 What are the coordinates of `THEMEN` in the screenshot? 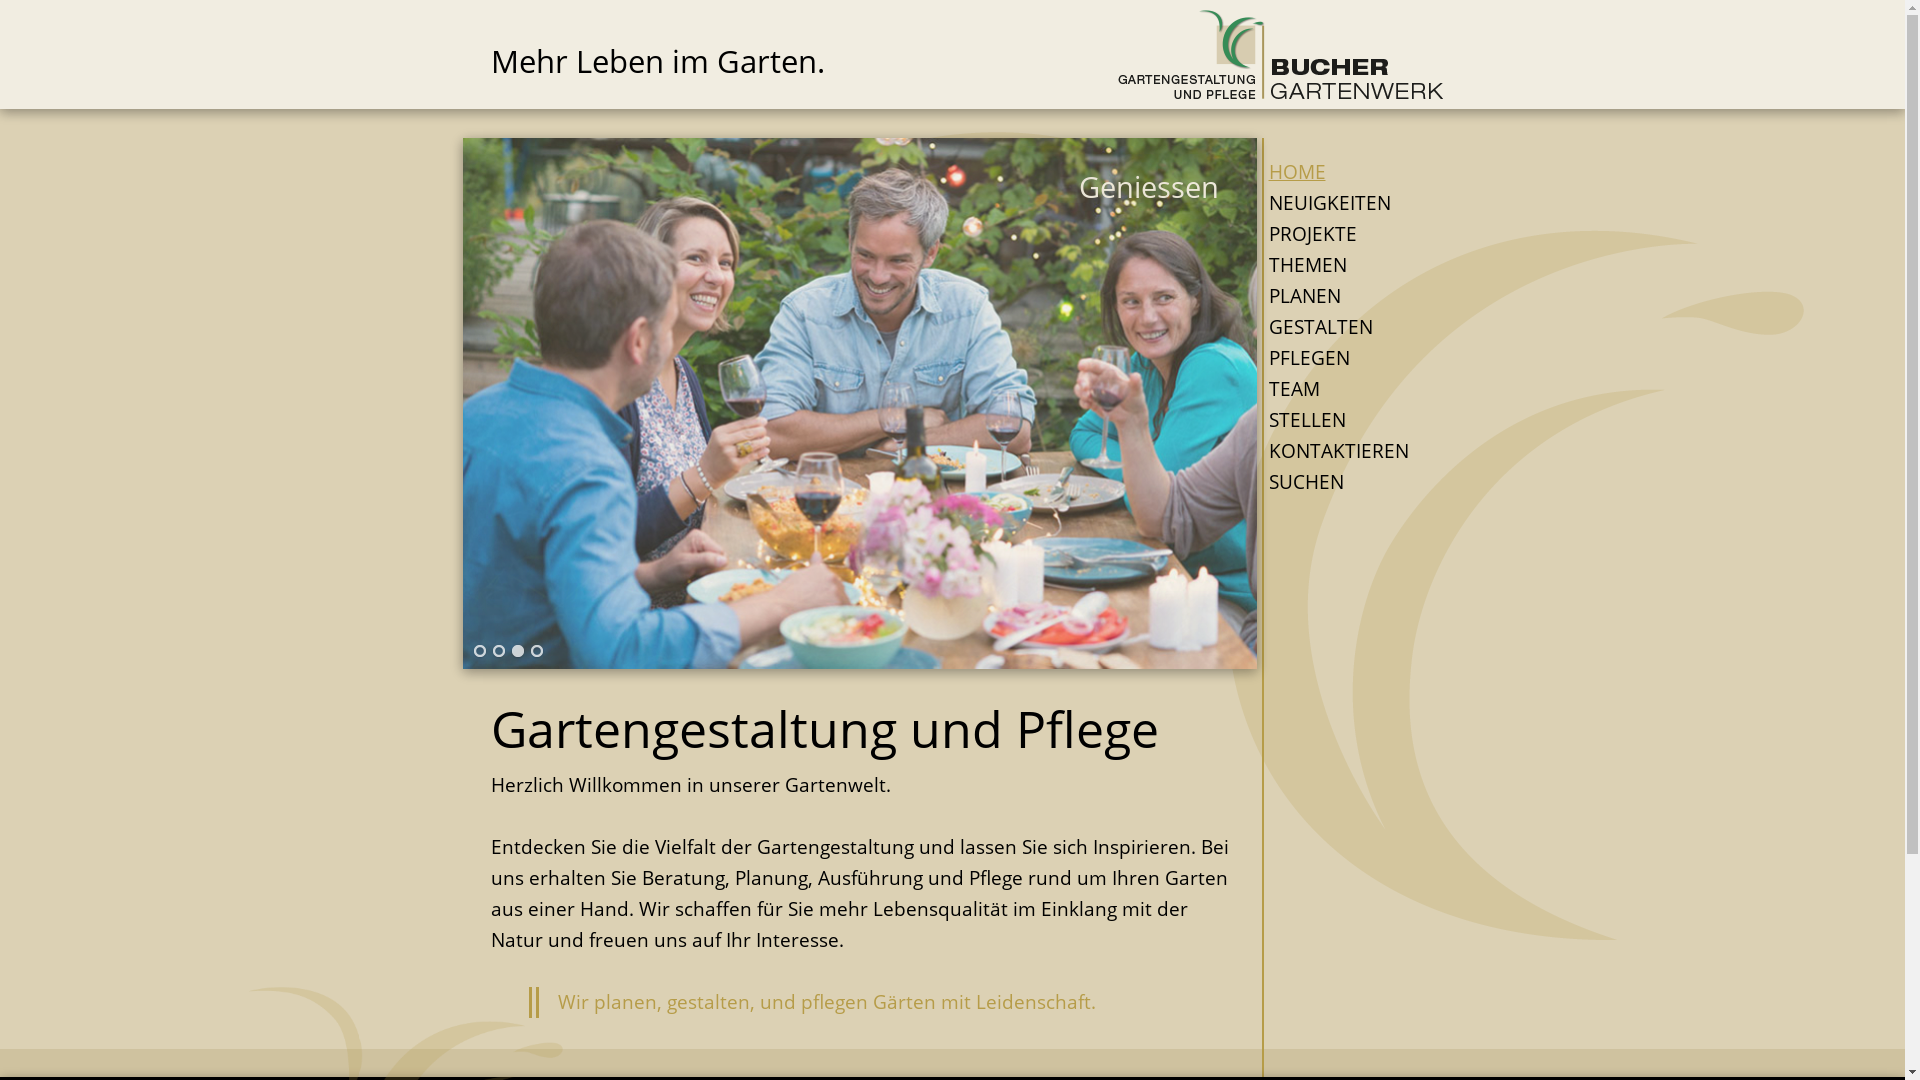 It's located at (1346, 266).